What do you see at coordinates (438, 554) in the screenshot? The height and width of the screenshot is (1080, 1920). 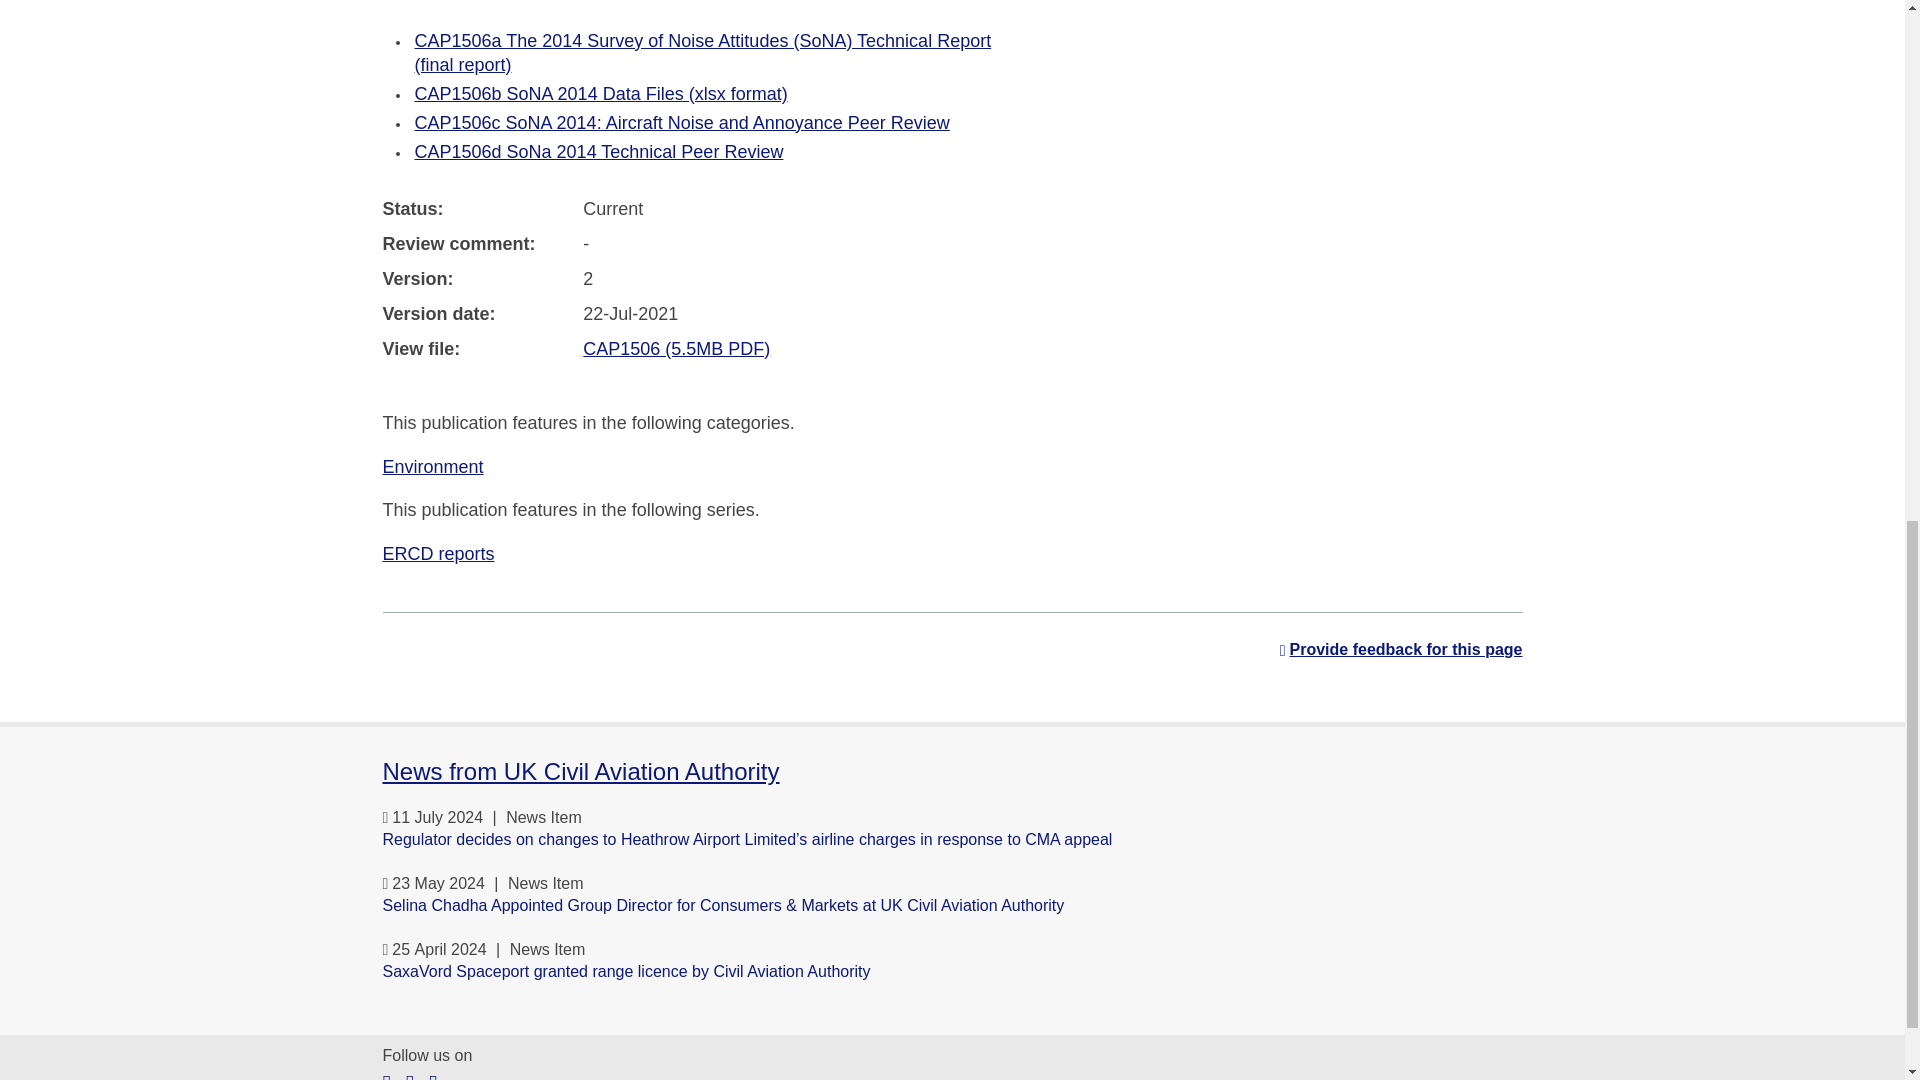 I see `ERCD reports` at bounding box center [438, 554].